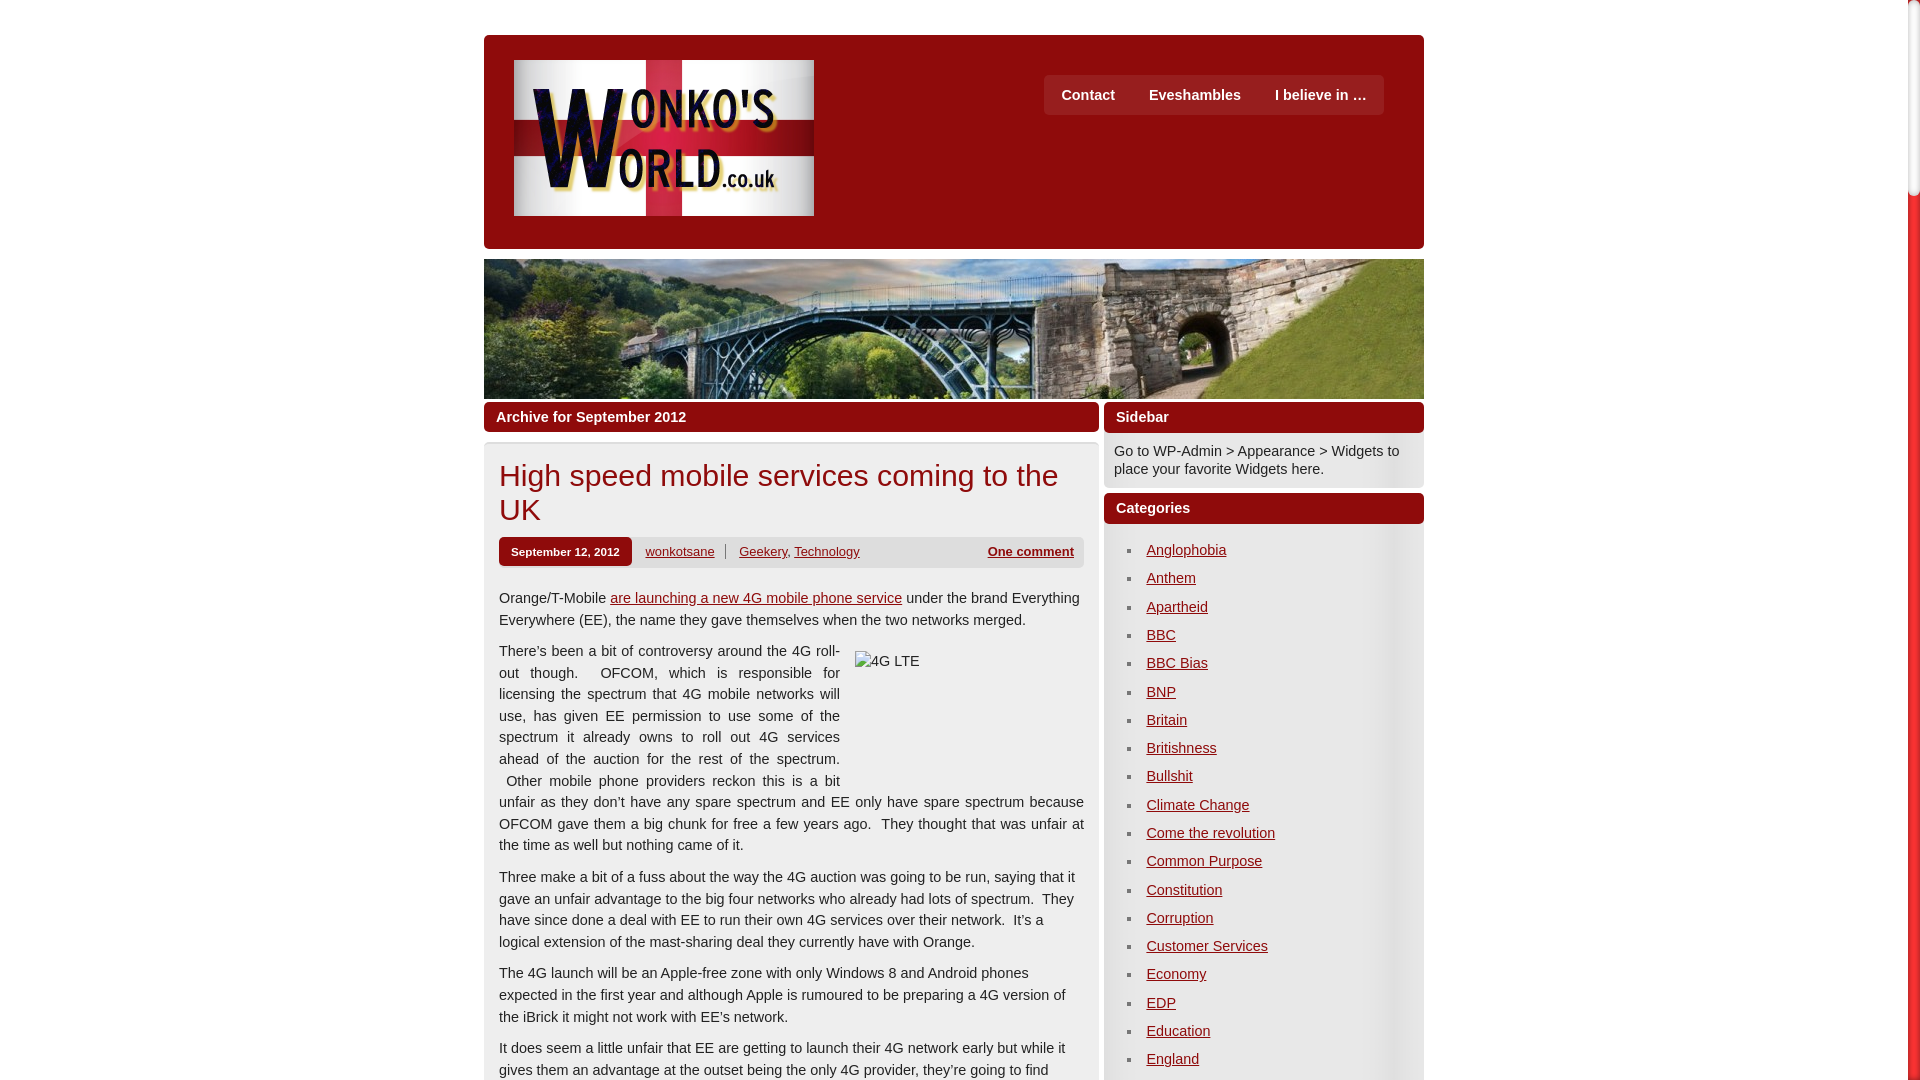 Image resolution: width=1920 pixels, height=1080 pixels. I want to click on September 12, 2012, so click(565, 550).